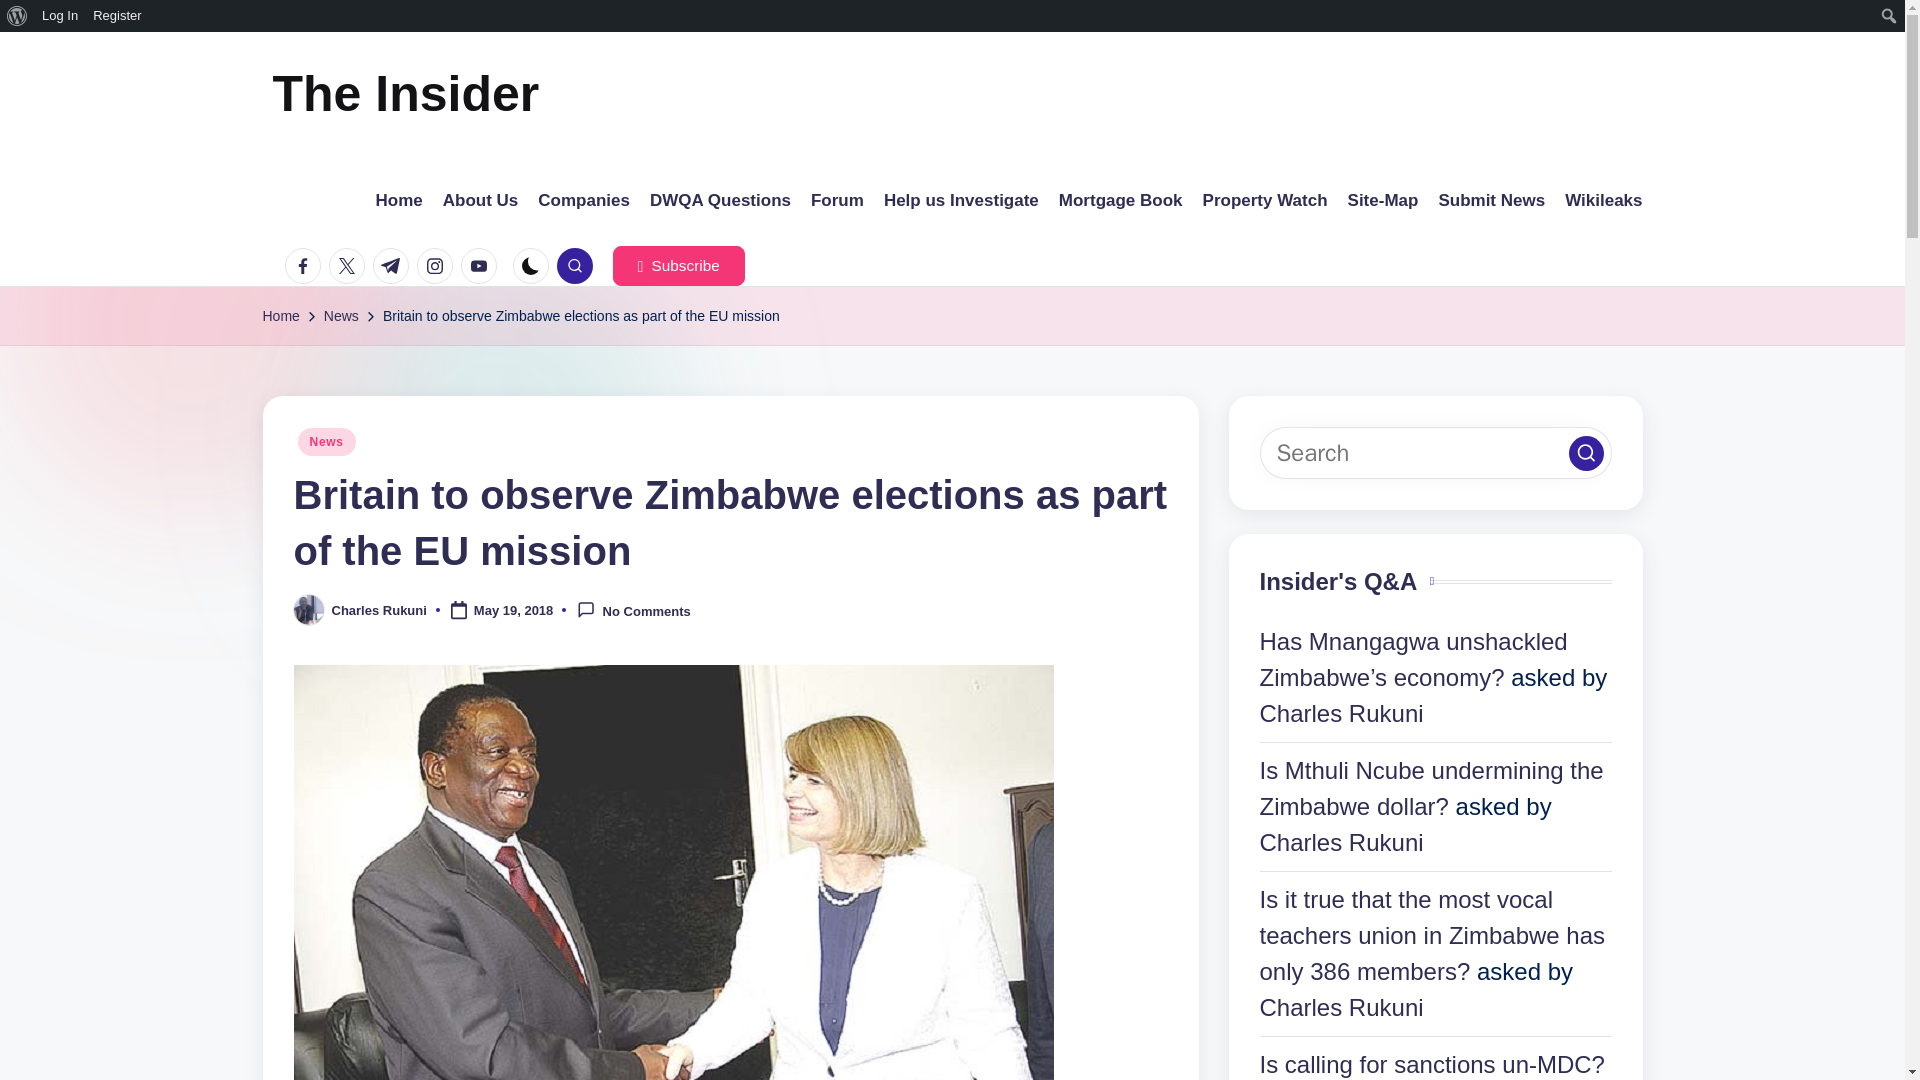  Describe the element at coordinates (399, 200) in the screenshot. I see `Home` at that location.